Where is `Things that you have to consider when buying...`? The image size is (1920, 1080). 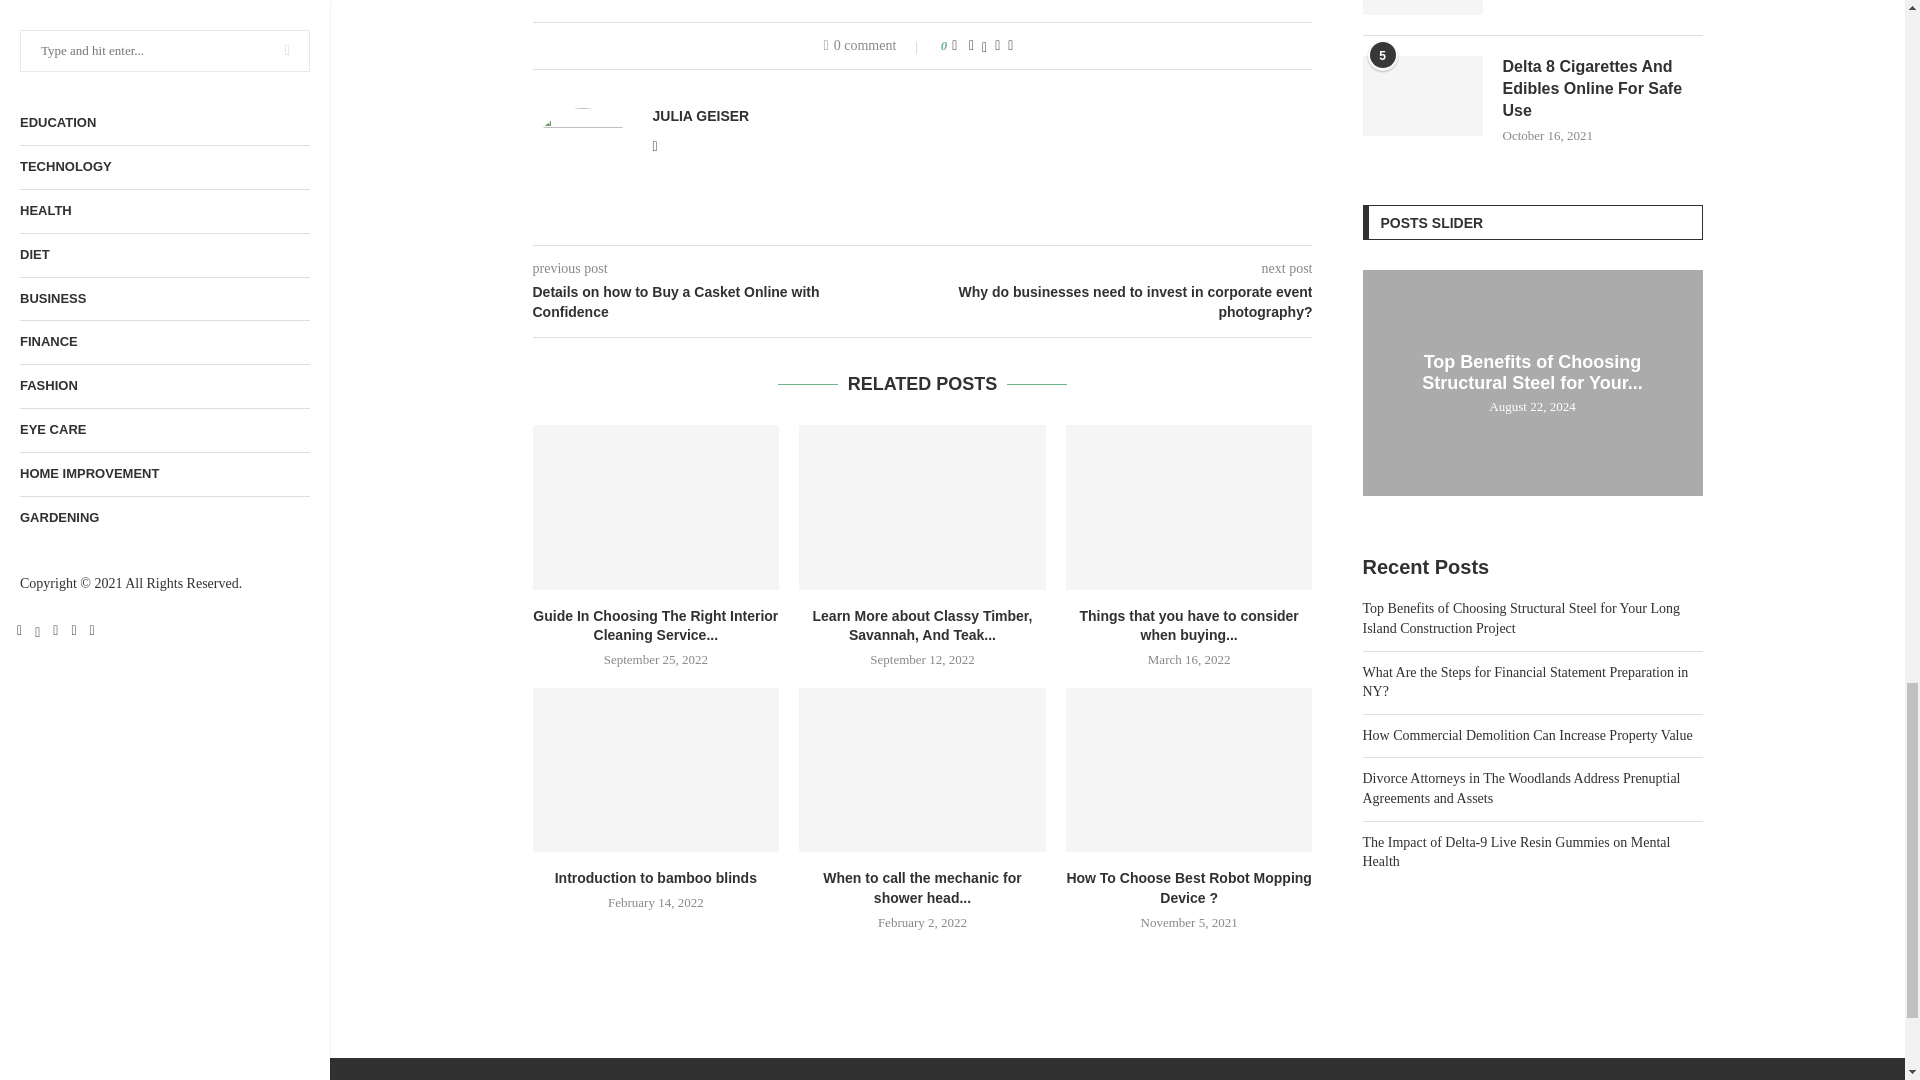
Things that you have to consider when buying... is located at coordinates (1188, 626).